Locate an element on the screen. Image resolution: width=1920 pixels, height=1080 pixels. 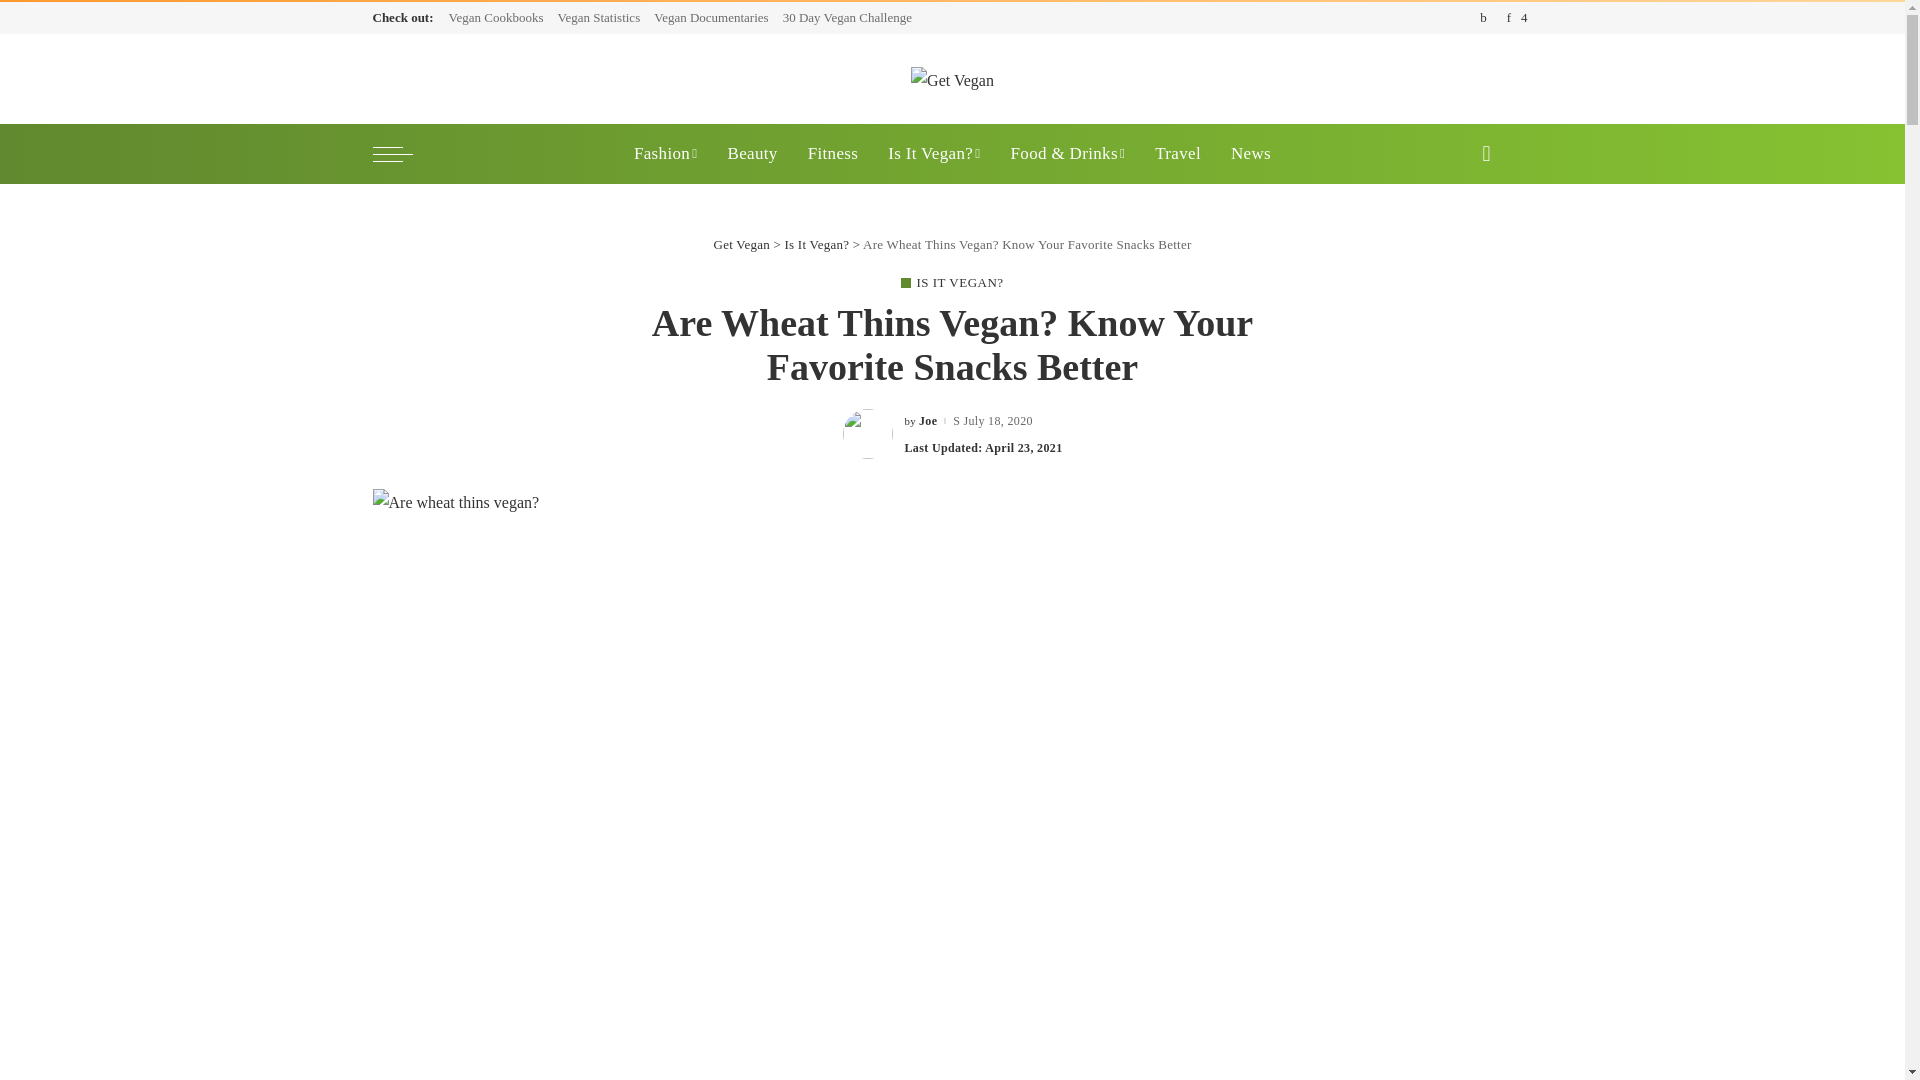
Travel is located at coordinates (1178, 154).